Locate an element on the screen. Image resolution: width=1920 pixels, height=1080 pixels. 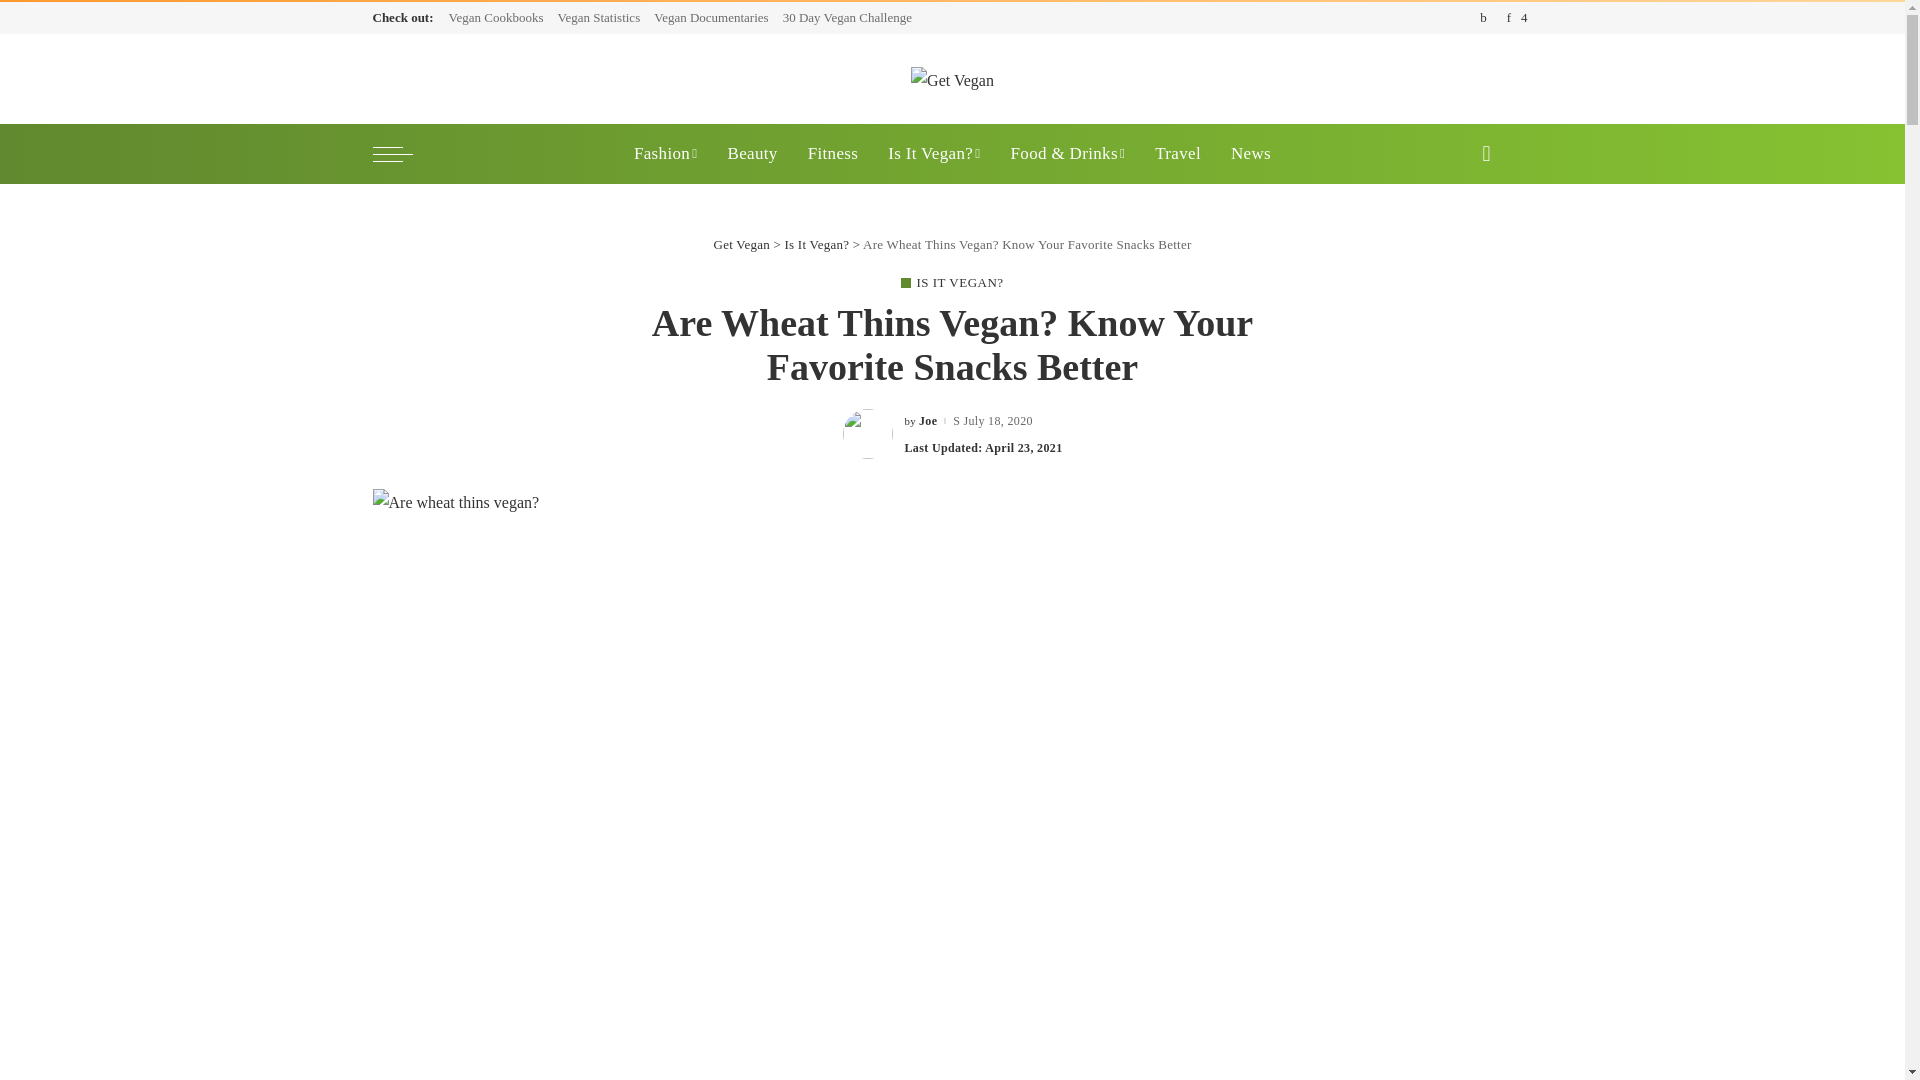
Travel is located at coordinates (1178, 154).